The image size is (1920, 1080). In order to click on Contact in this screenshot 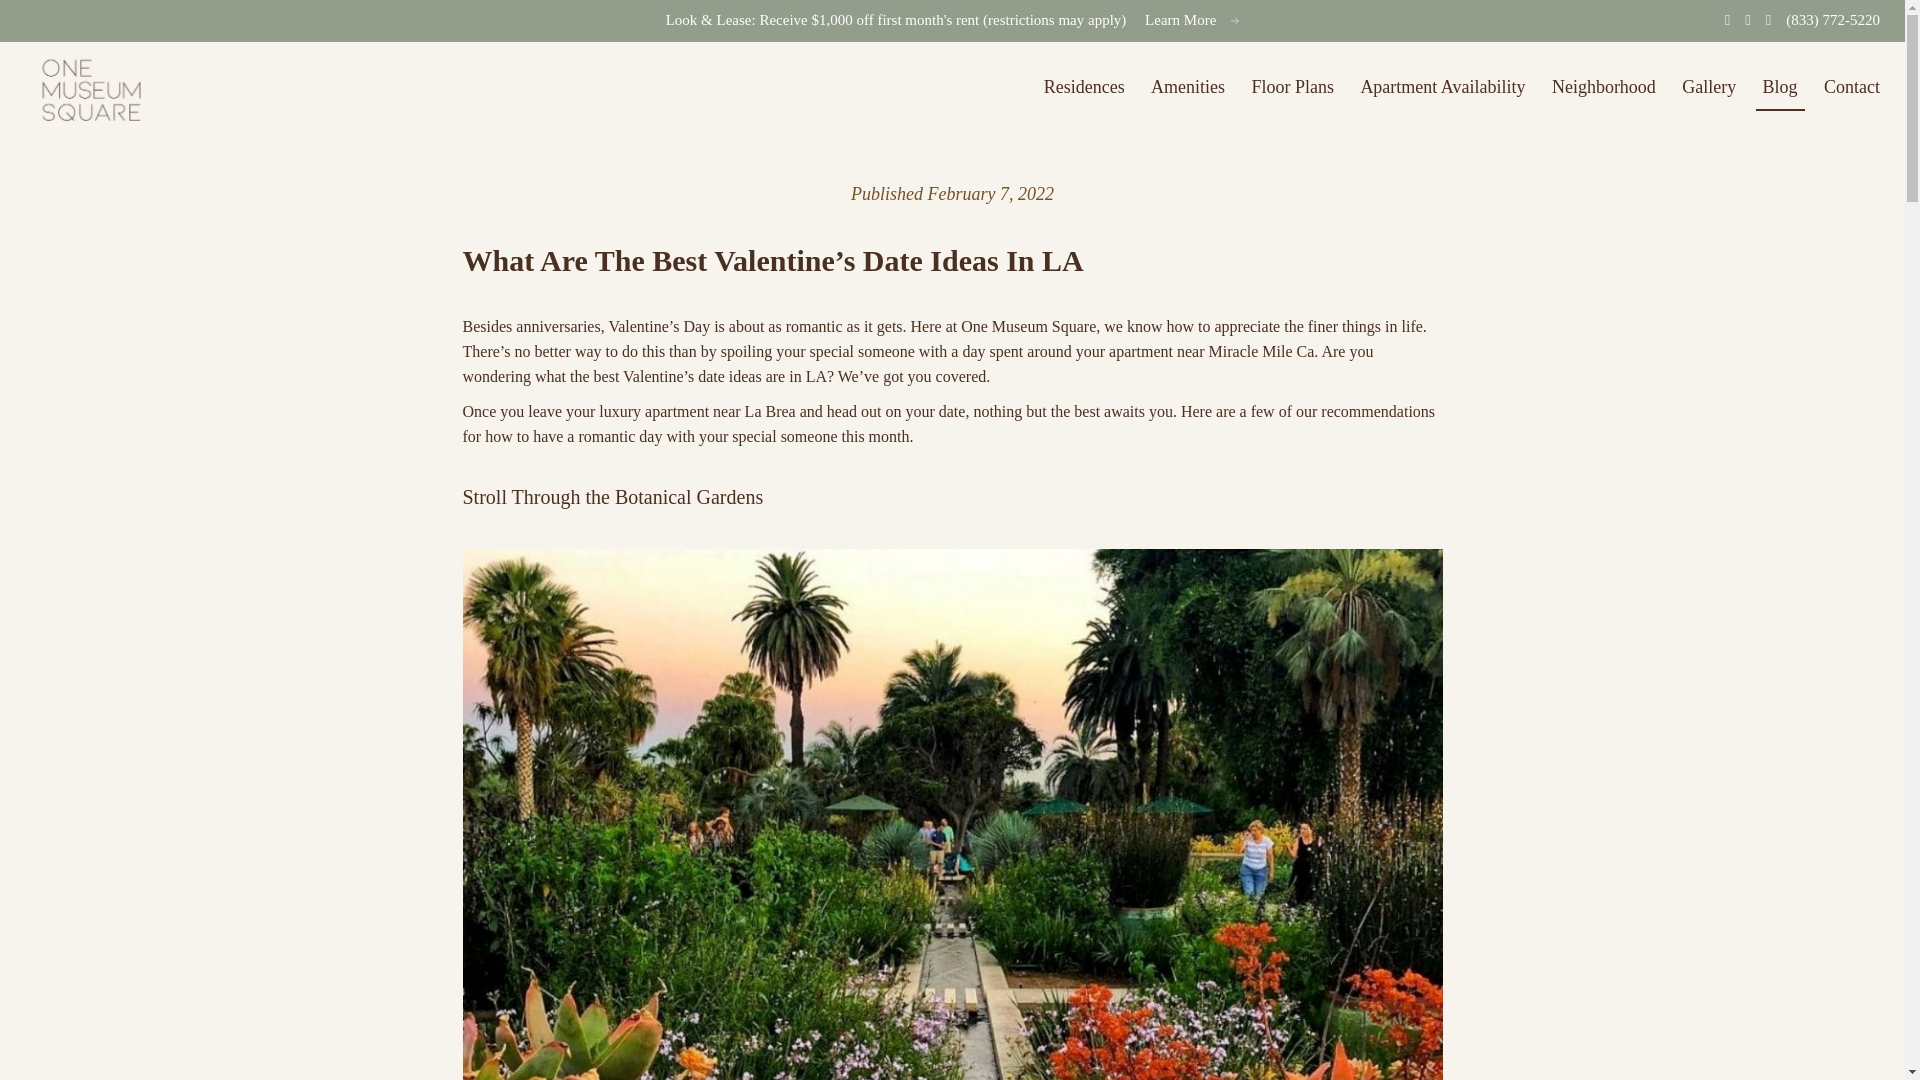, I will do `click(1852, 88)`.